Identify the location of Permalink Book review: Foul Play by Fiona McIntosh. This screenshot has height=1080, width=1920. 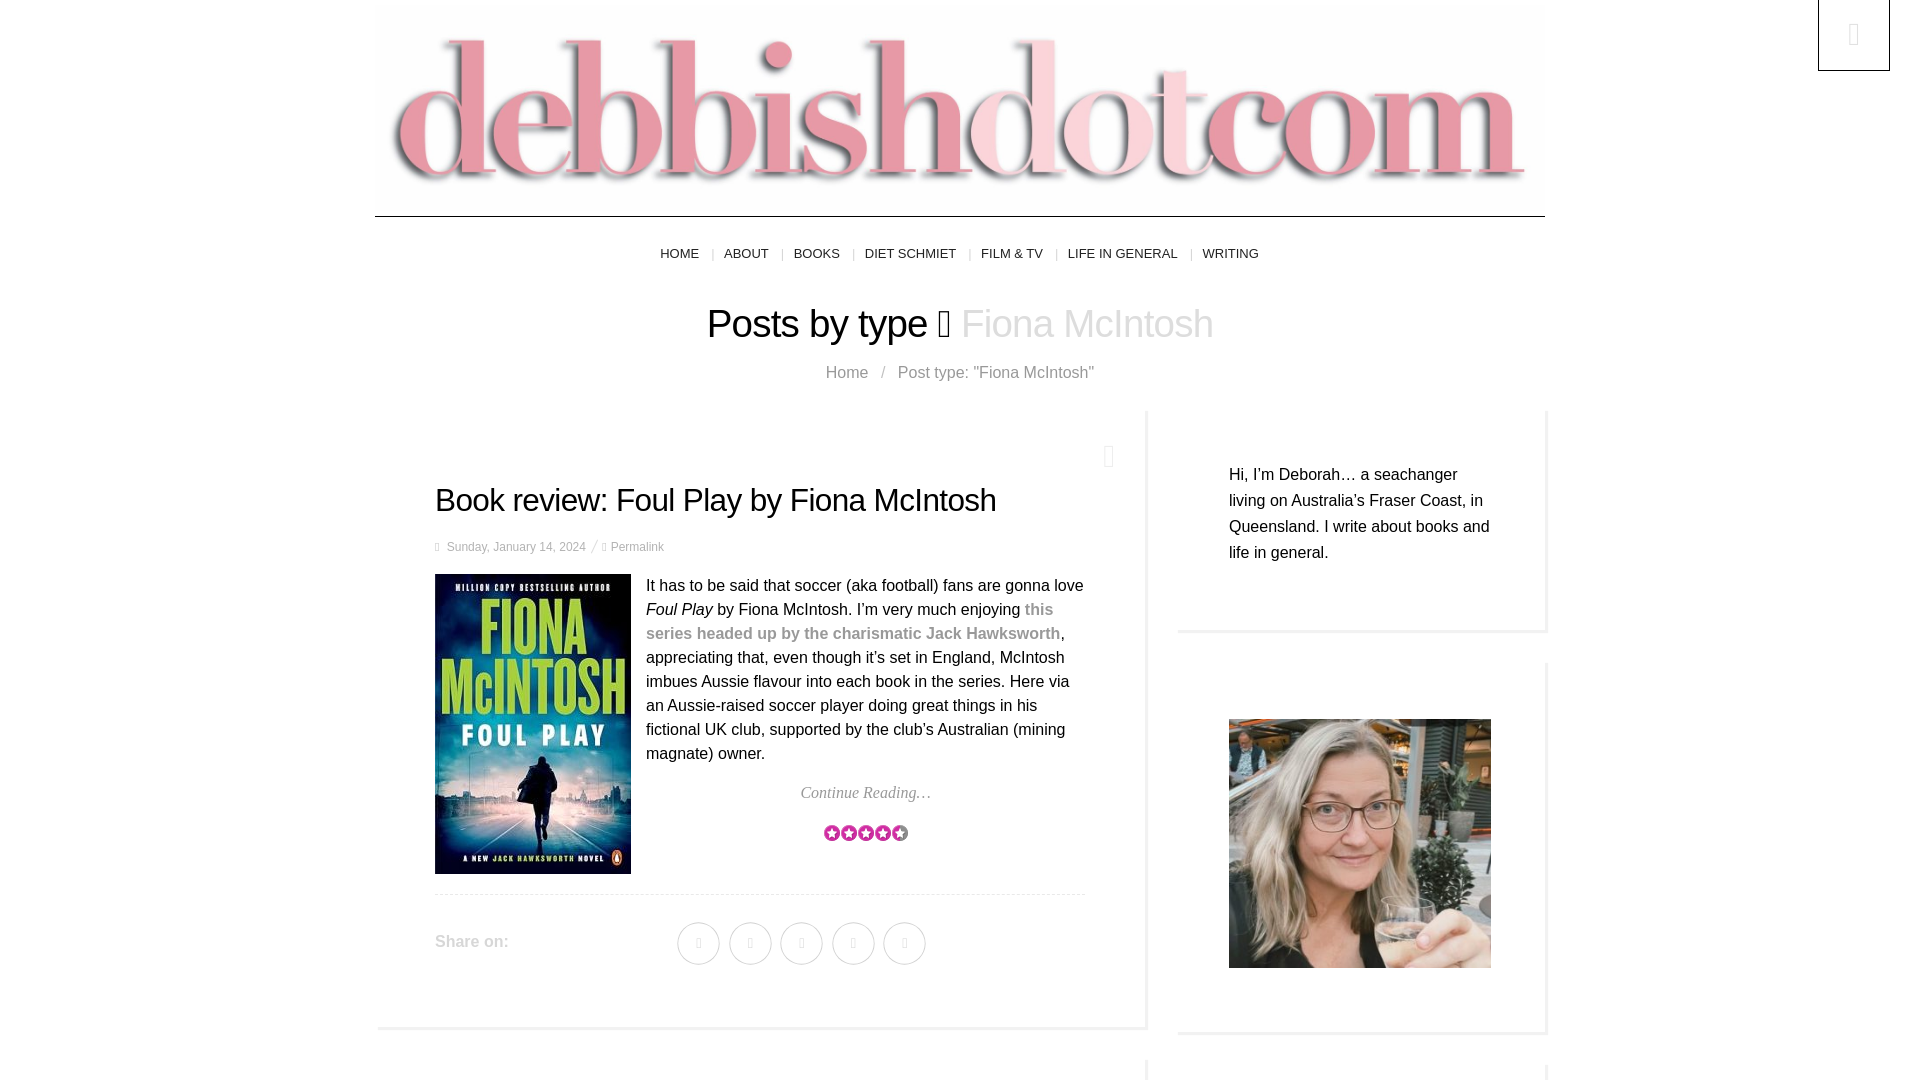
(637, 547).